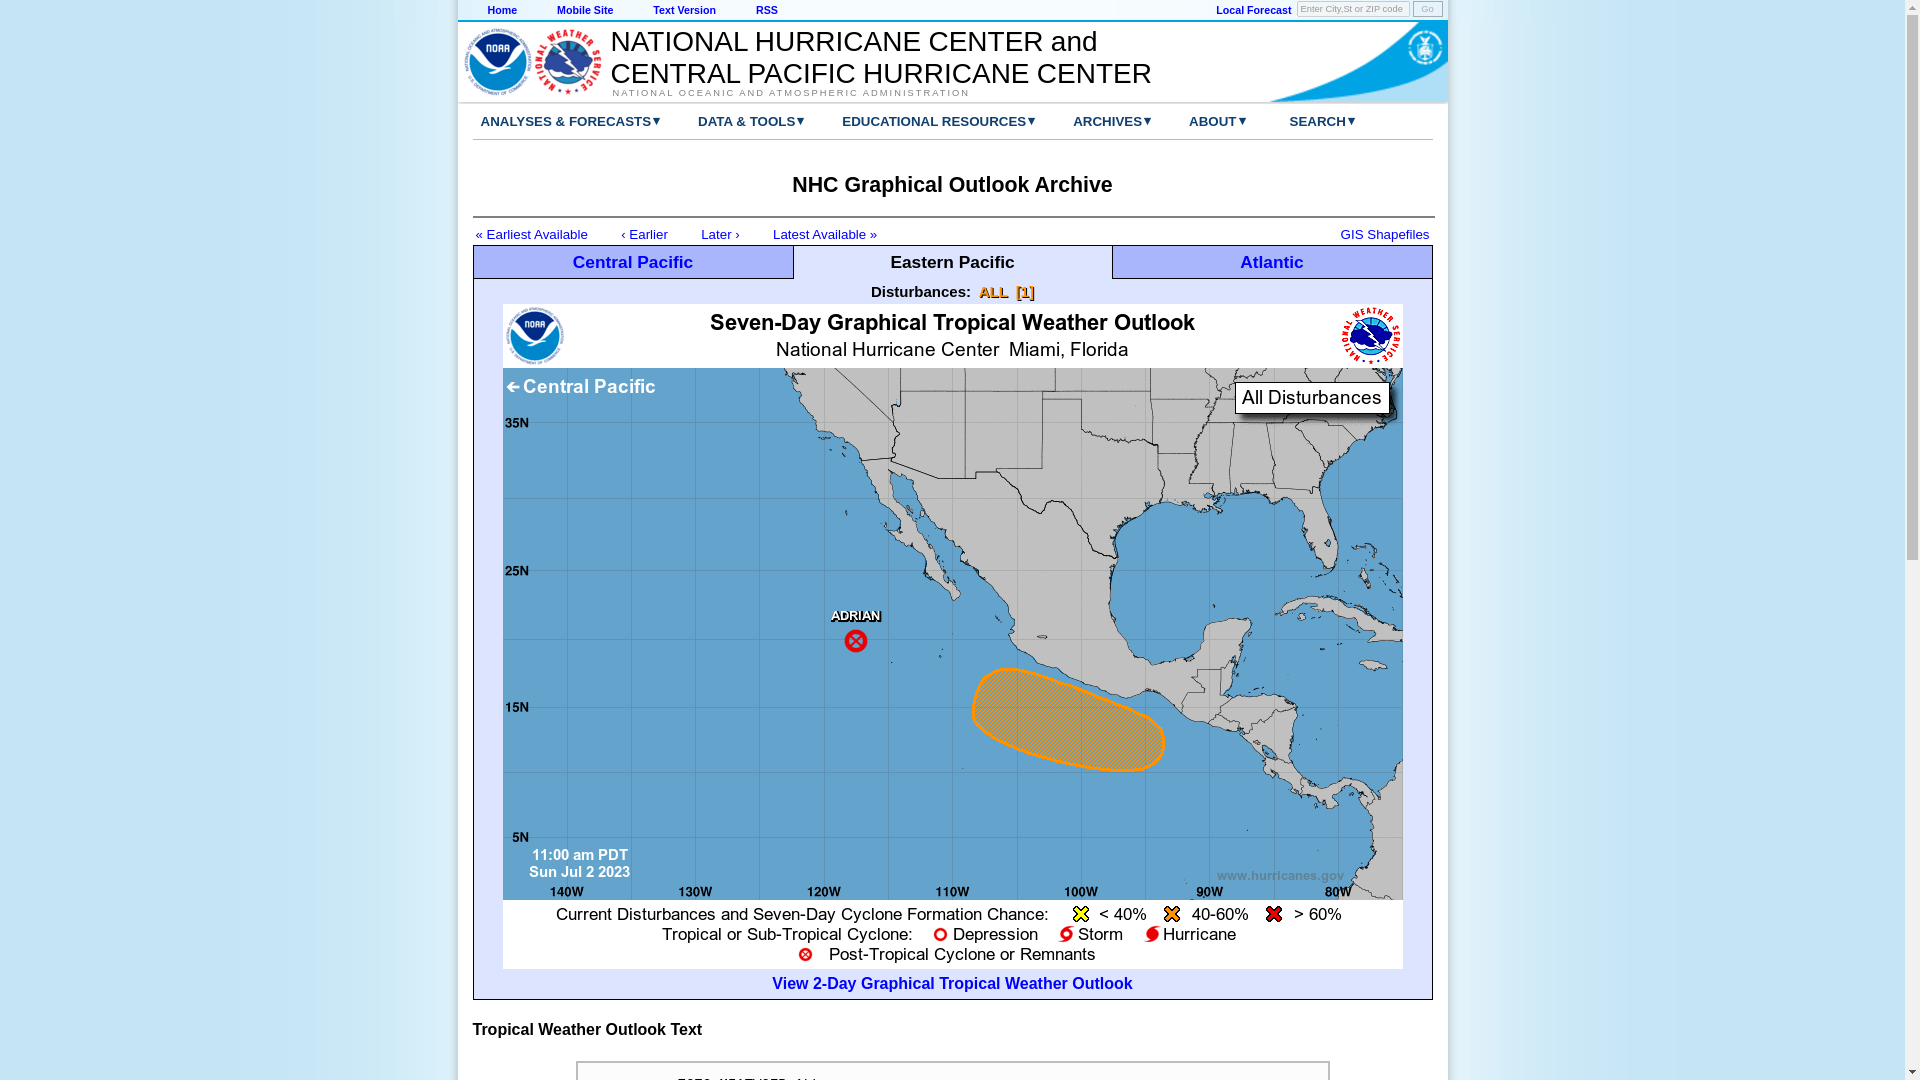 The width and height of the screenshot is (1920, 1080). I want to click on Local Forecast, so click(1252, 10).